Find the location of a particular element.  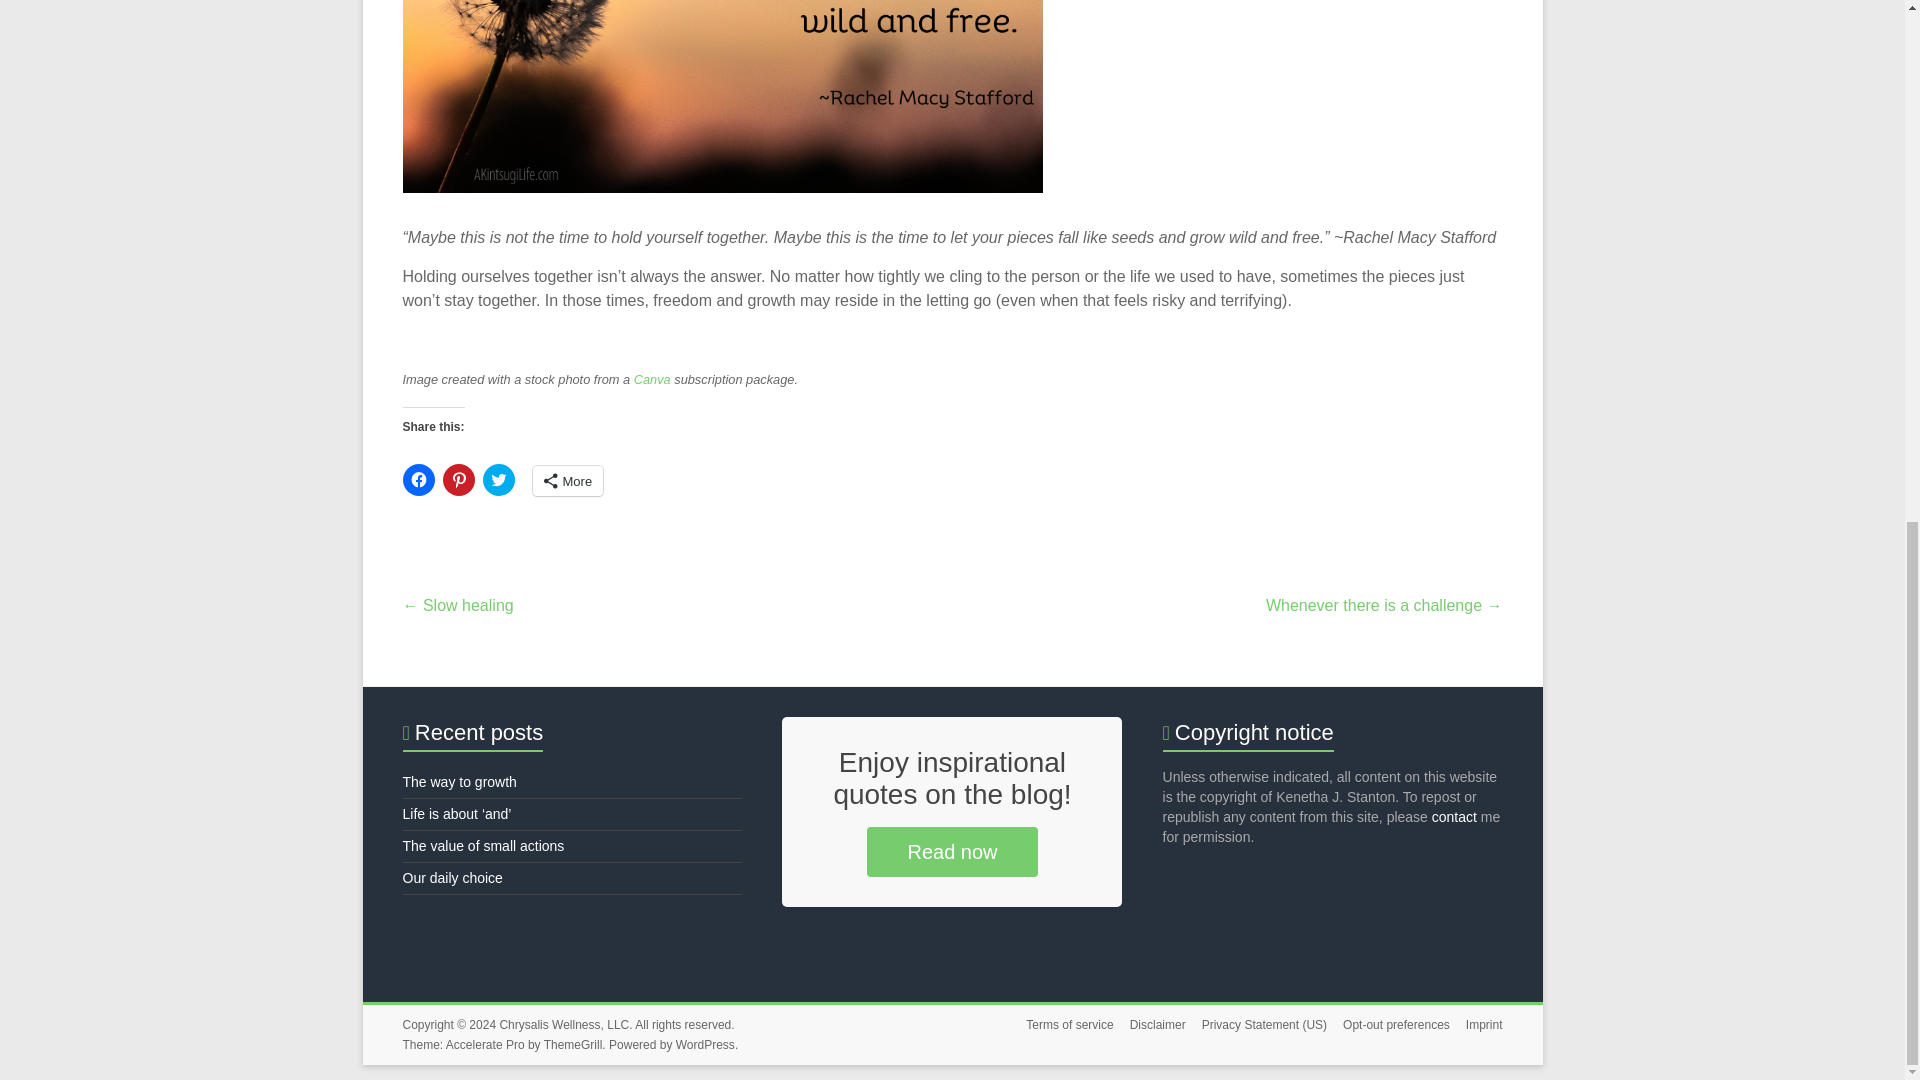

Canva is located at coordinates (652, 378).